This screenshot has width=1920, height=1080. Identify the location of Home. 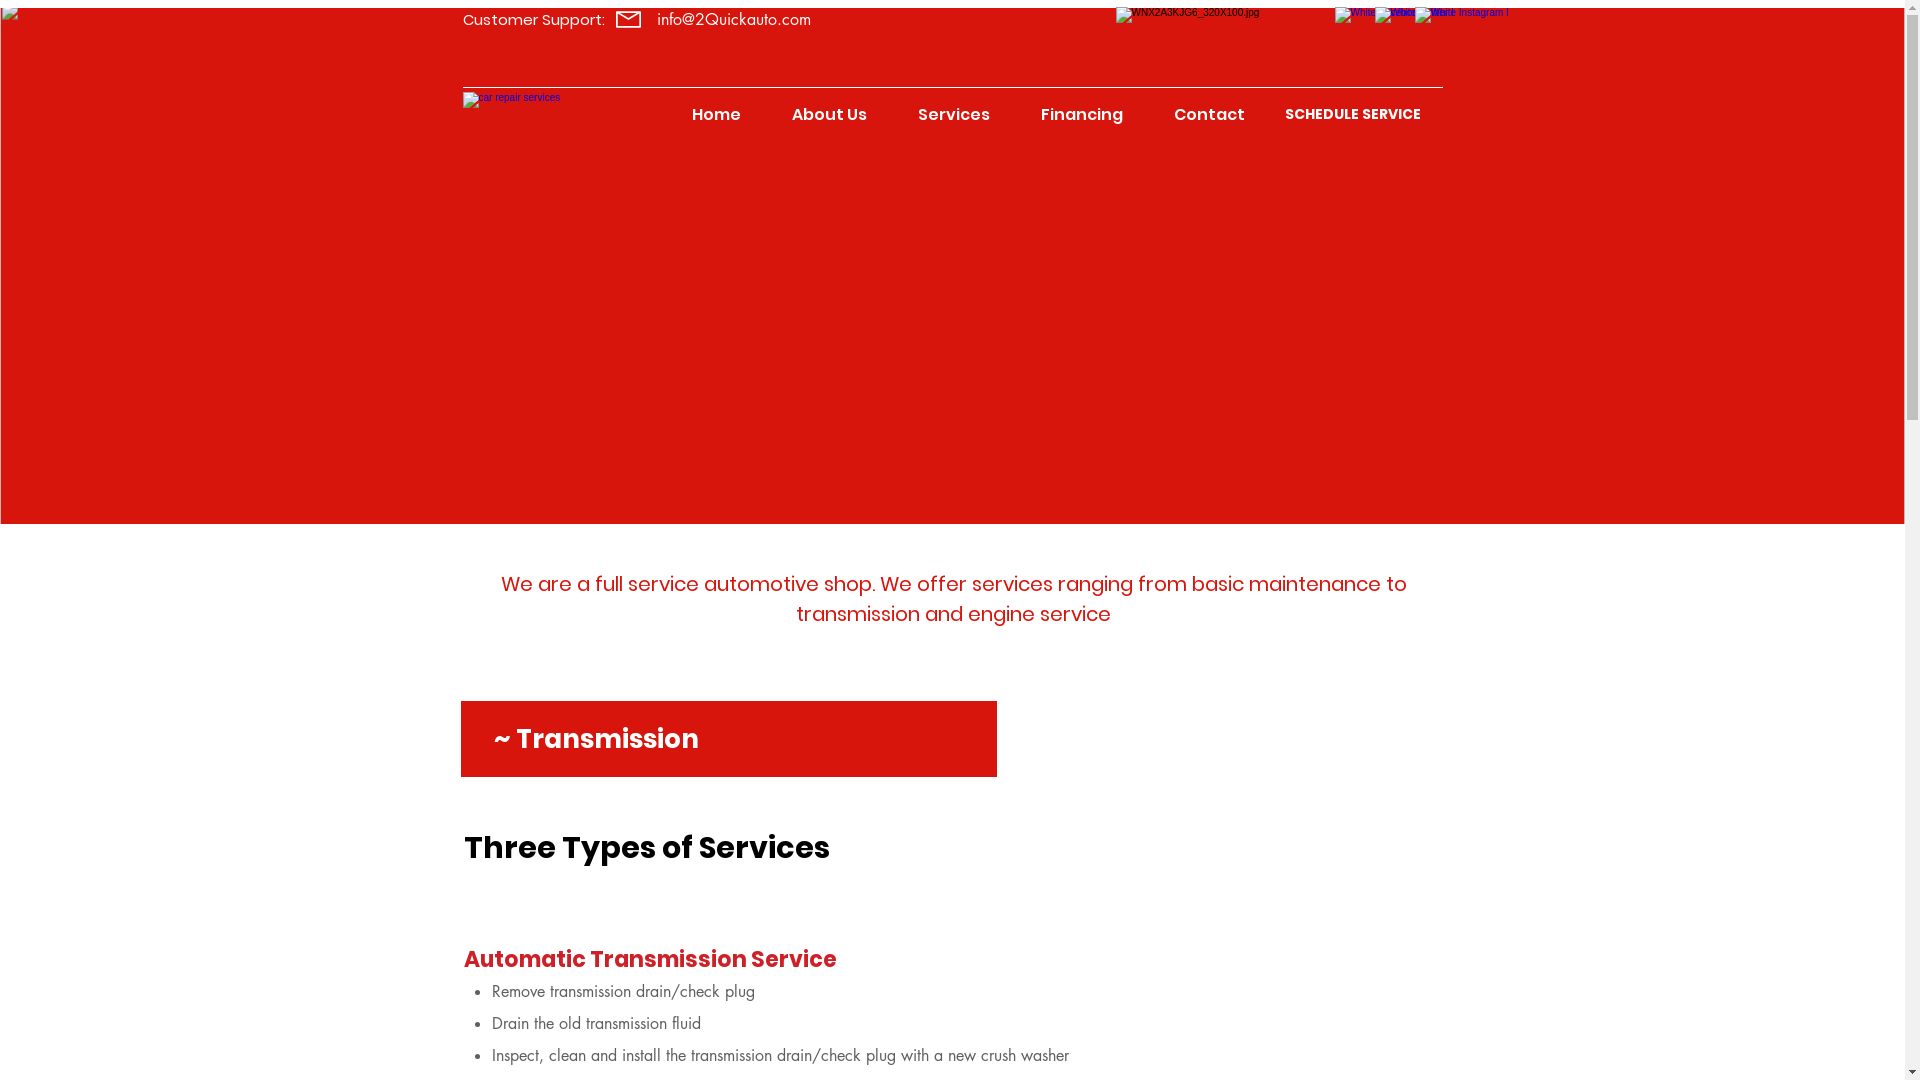
(716, 115).